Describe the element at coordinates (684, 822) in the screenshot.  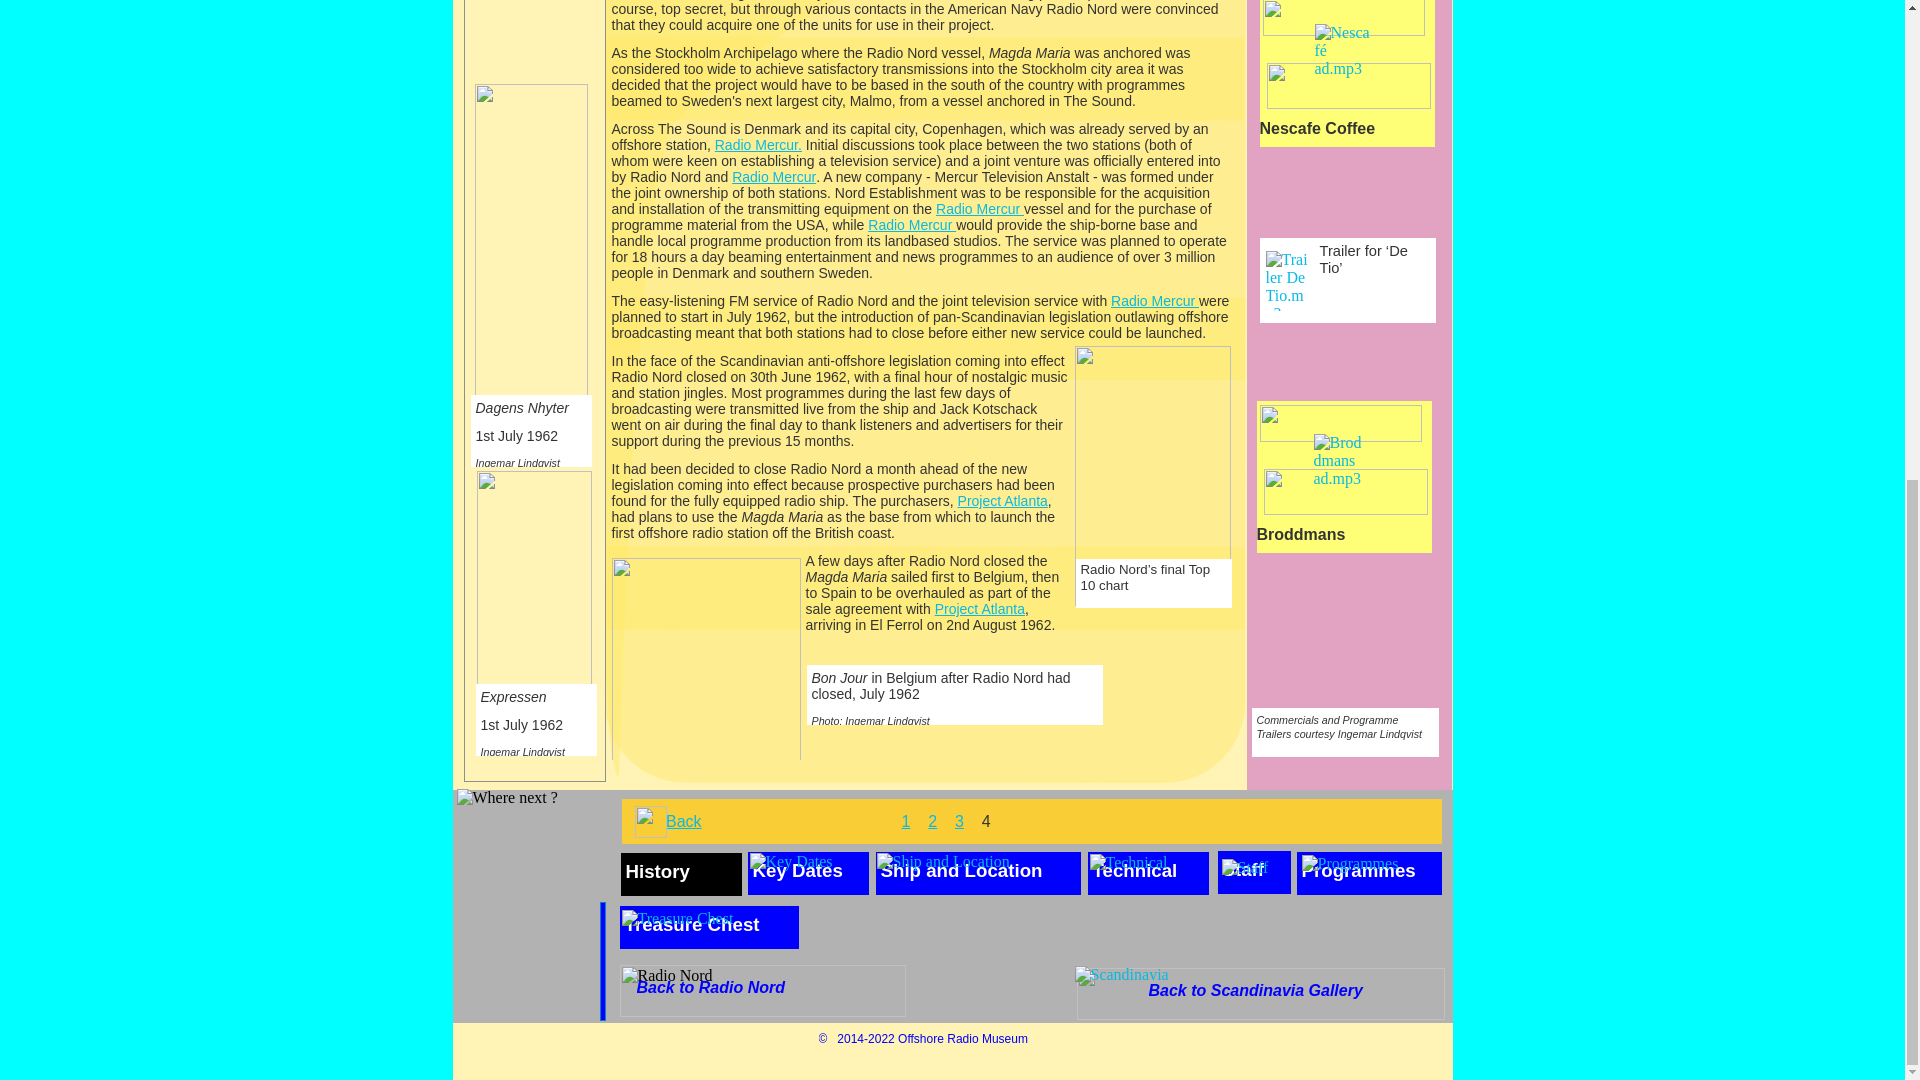
I see `Back` at that location.